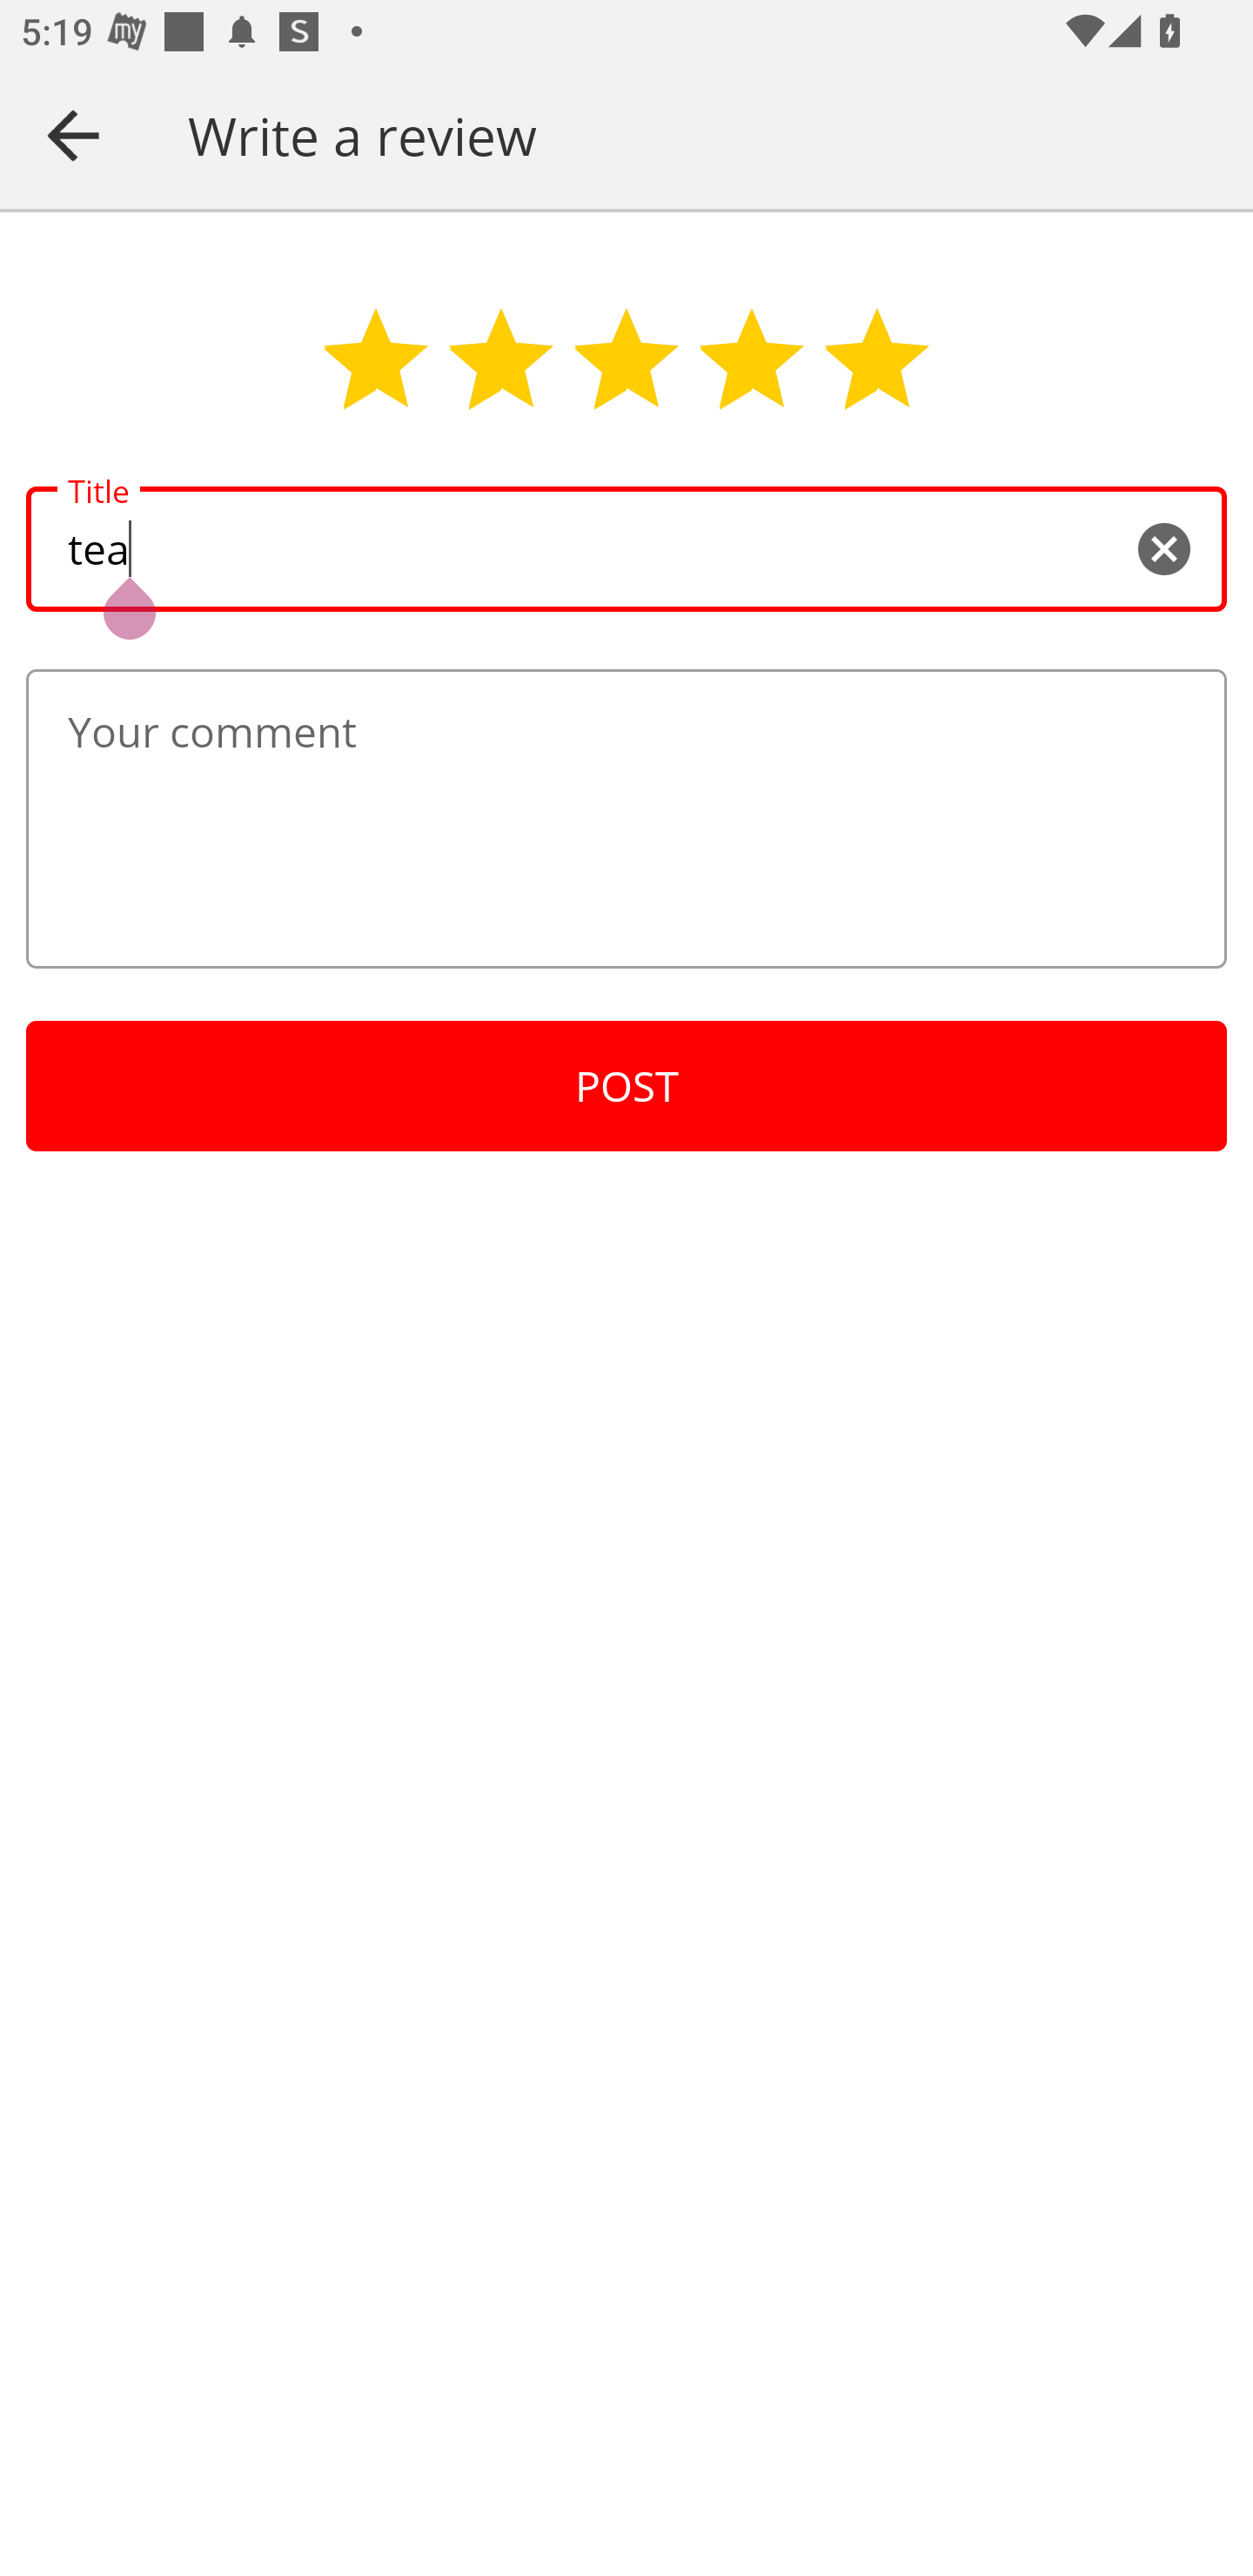  I want to click on POST, so click(626, 1086).